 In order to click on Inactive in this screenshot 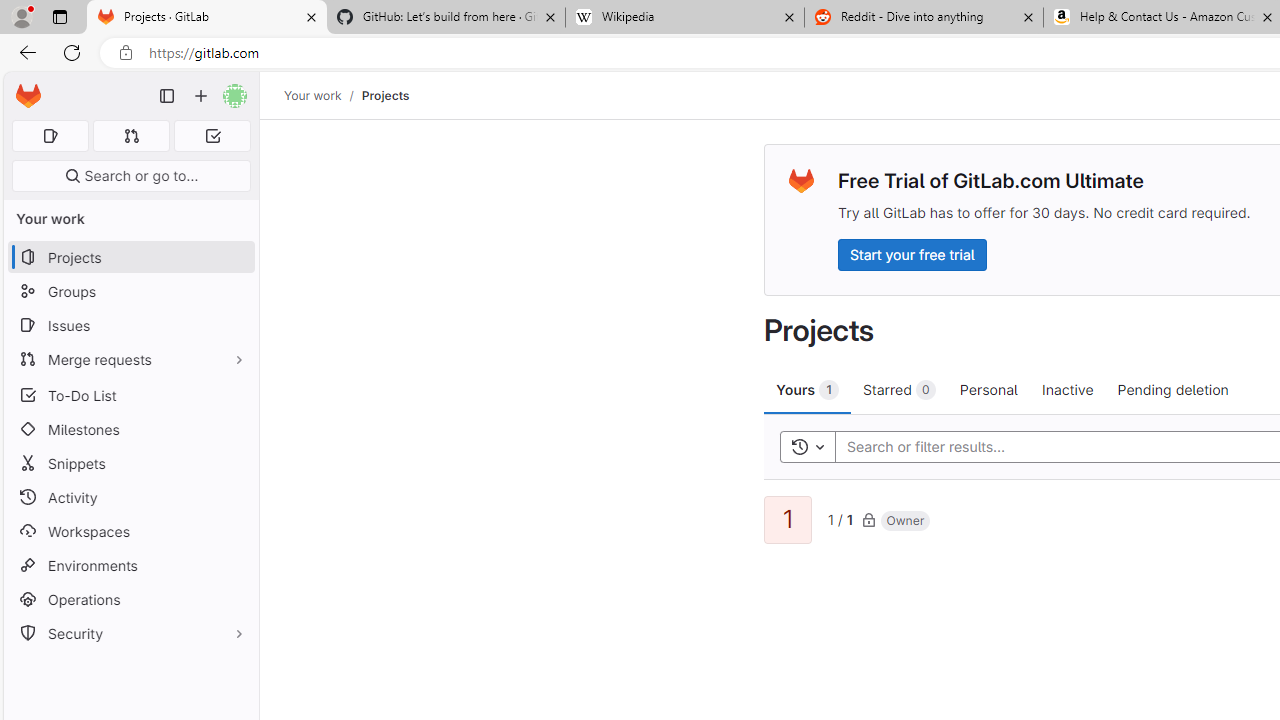, I will do `click(1067, 389)`.